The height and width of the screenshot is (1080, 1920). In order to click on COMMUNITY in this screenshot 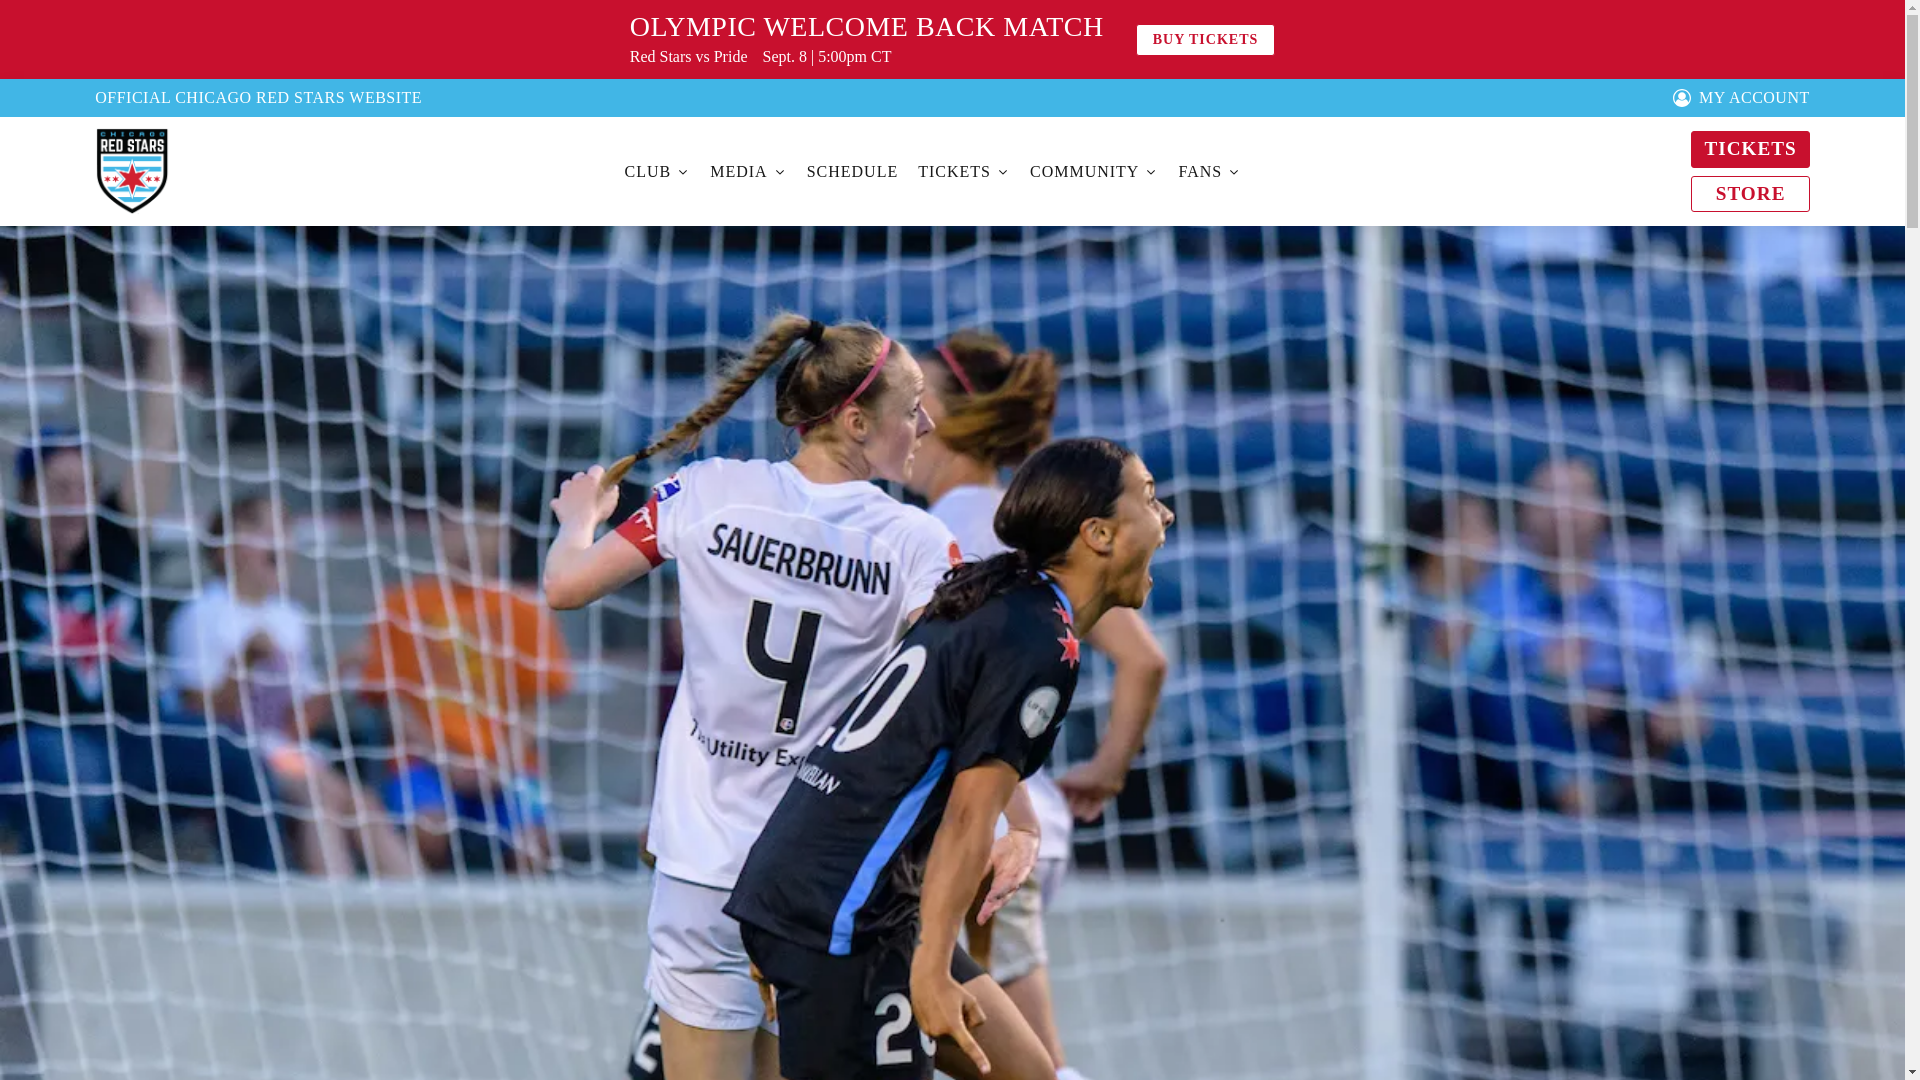, I will do `click(1091, 172)`.